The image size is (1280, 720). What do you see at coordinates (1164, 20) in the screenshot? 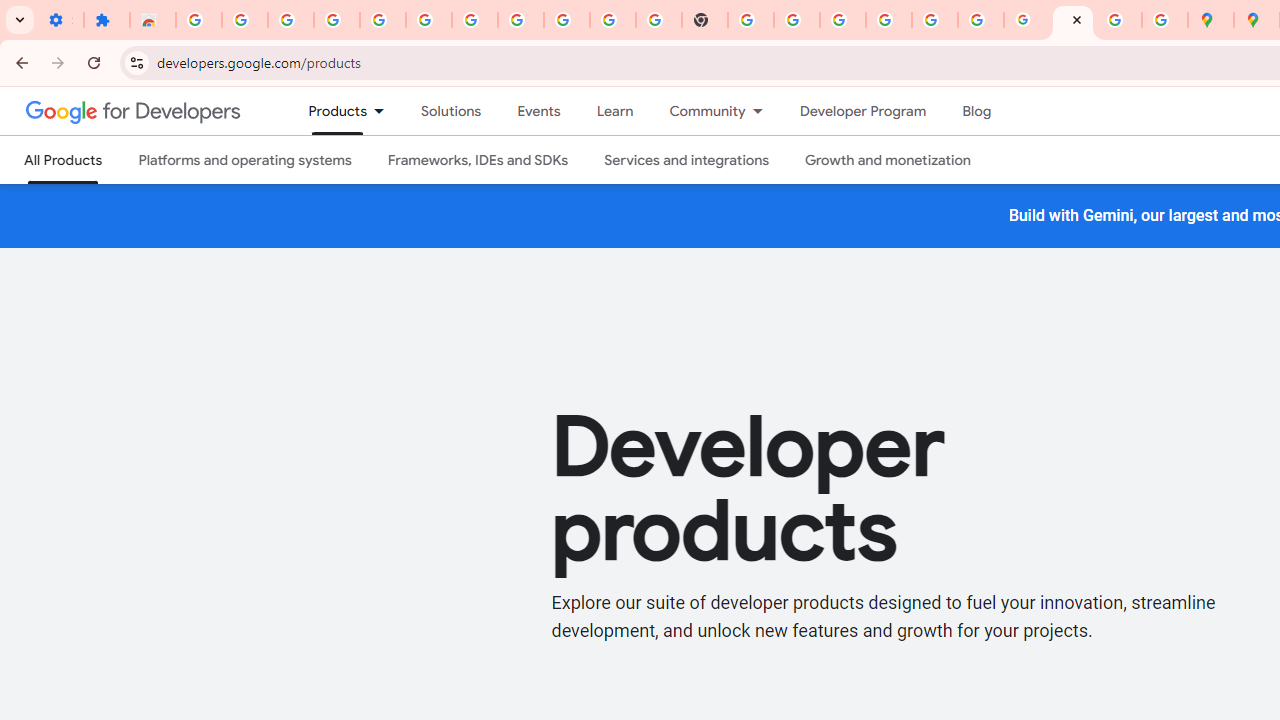
I see `Safety in Our Products - Google Safety Center` at bounding box center [1164, 20].